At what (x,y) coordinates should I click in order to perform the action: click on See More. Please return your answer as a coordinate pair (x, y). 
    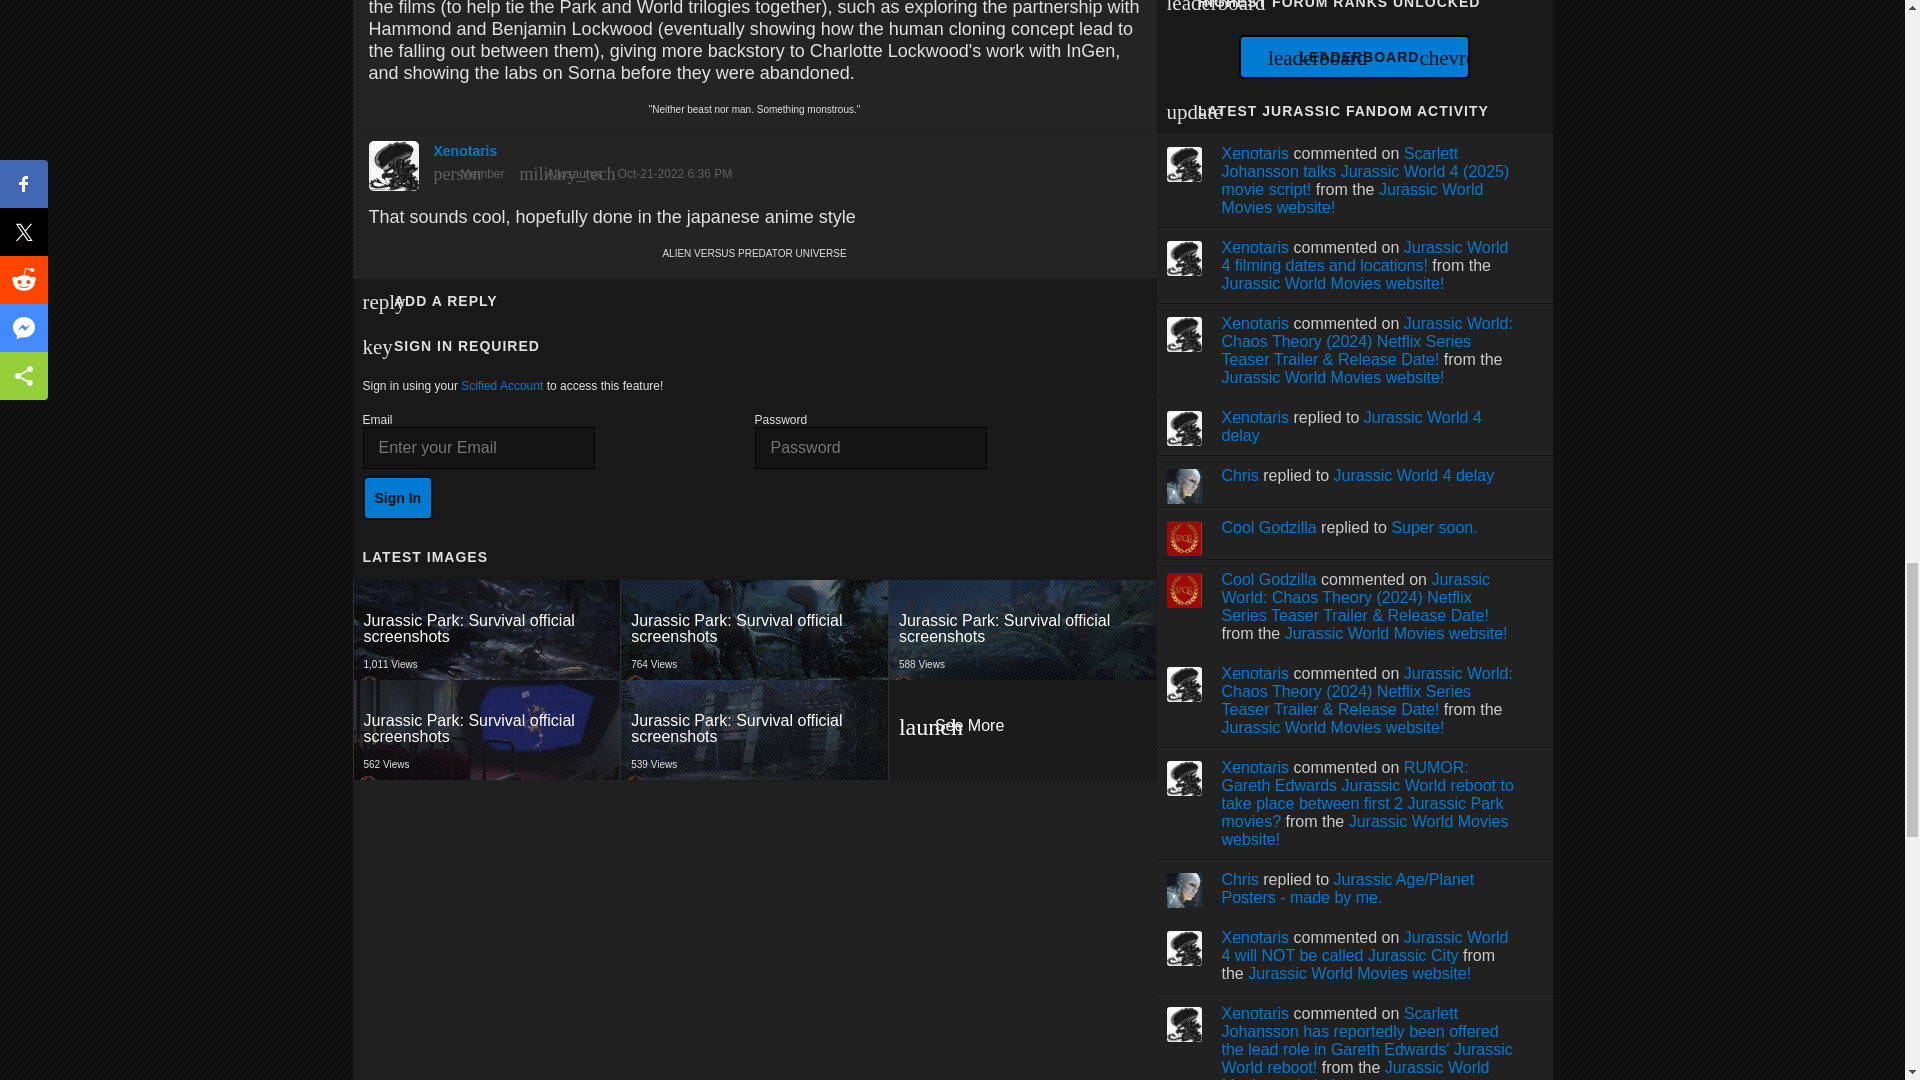
    Looking at the image, I should click on (1021, 630).